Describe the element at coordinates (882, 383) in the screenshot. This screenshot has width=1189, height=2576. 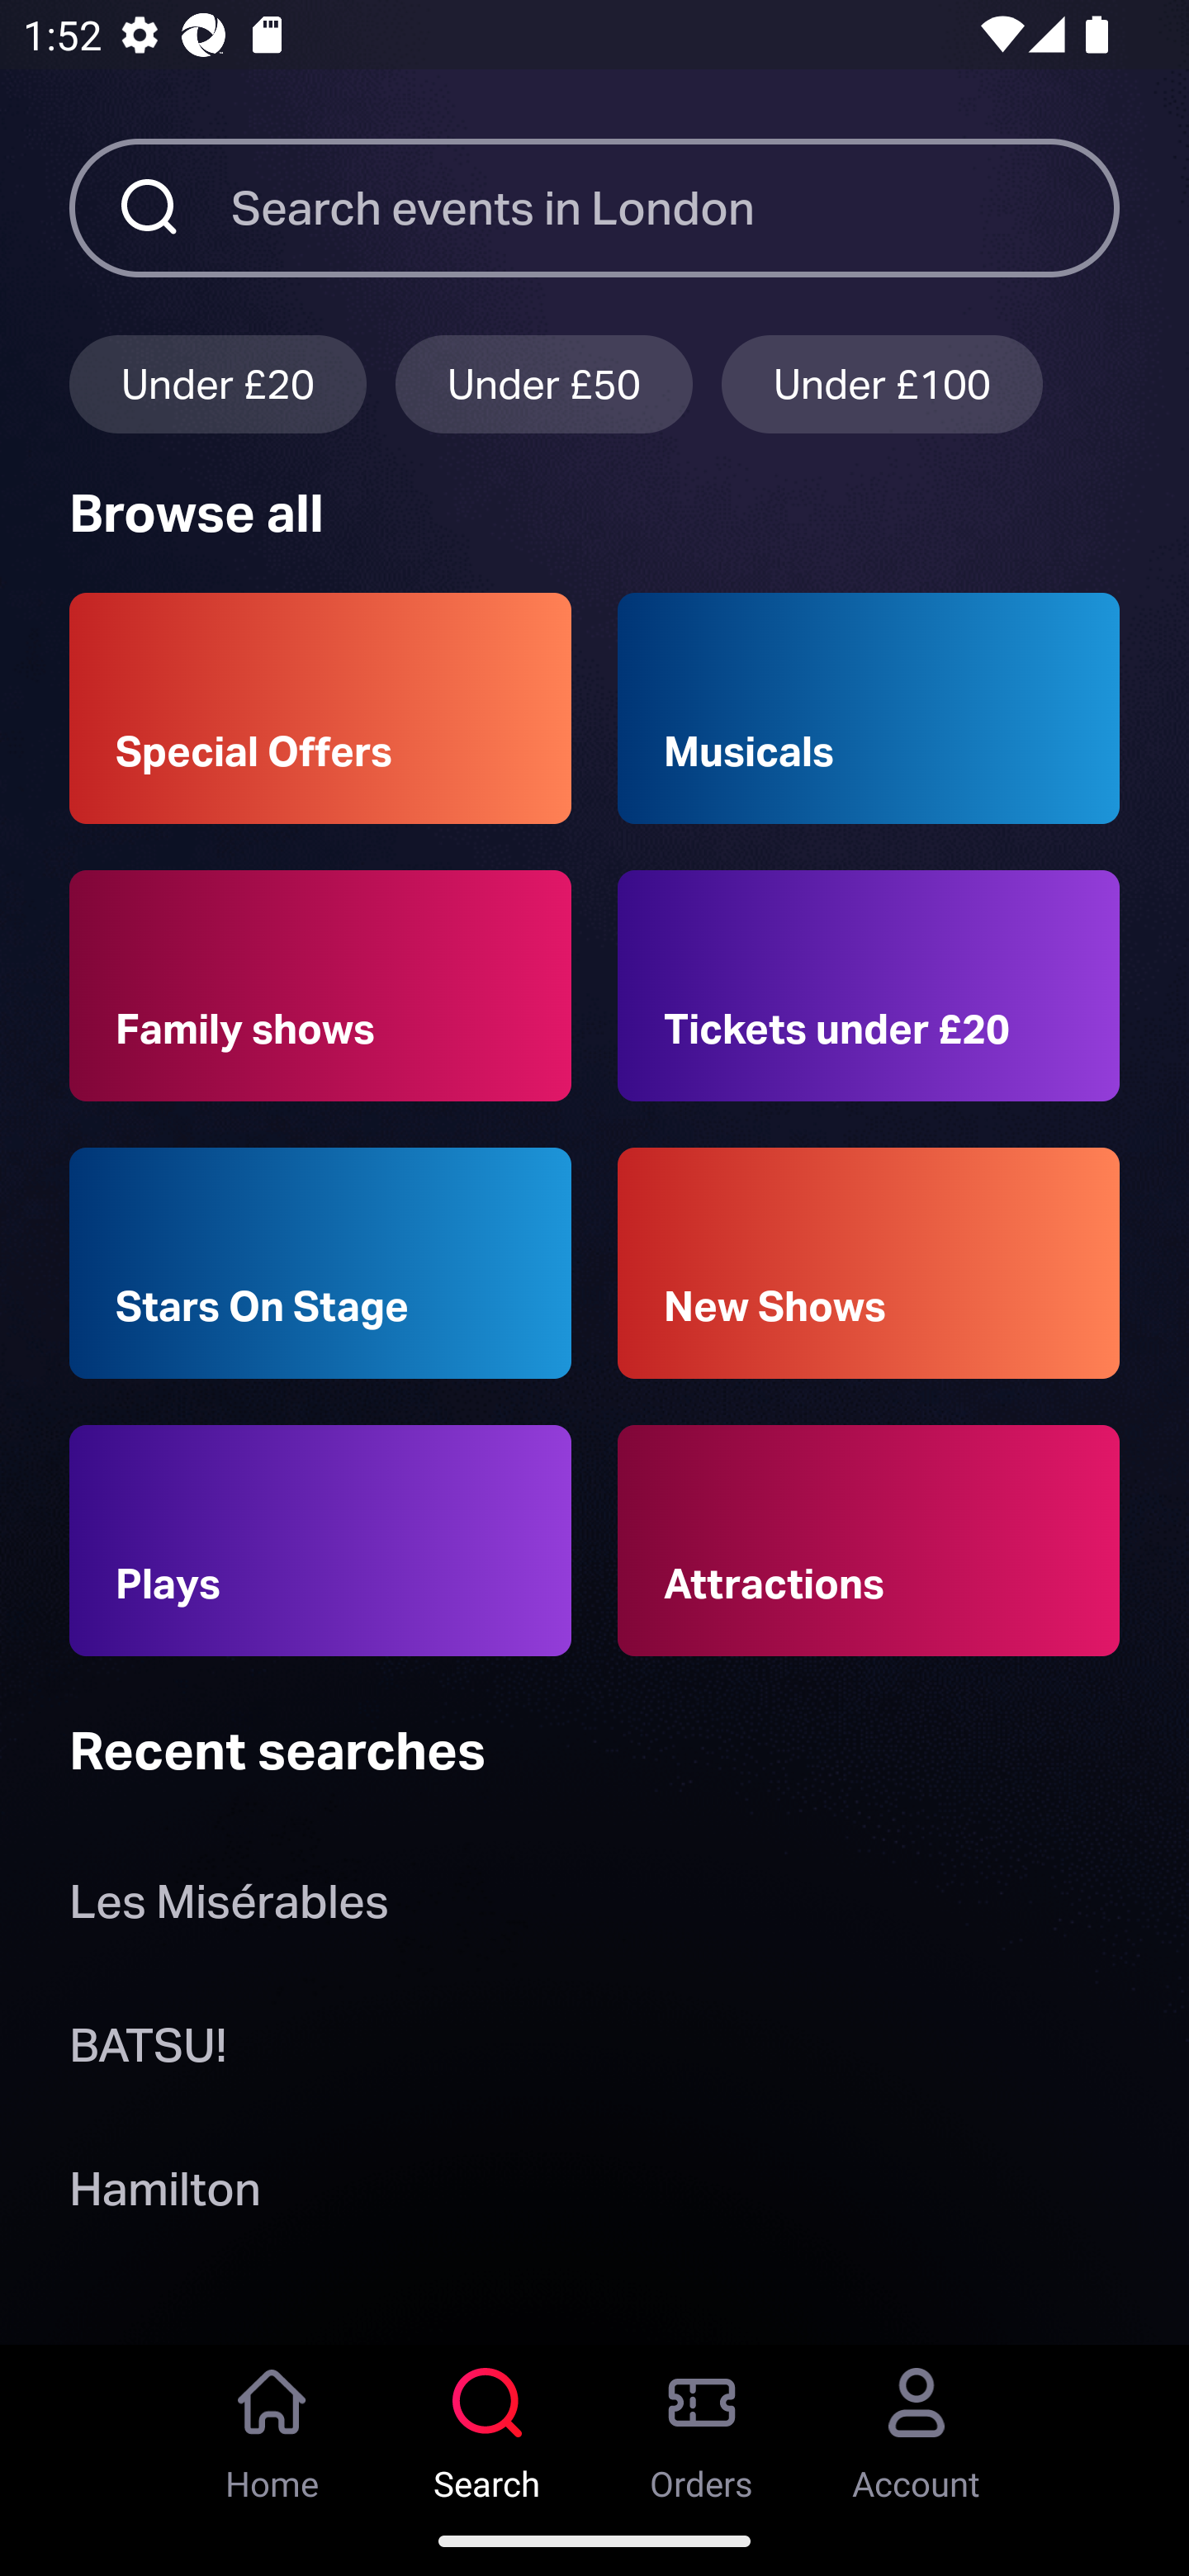
I see `Under £100` at that location.